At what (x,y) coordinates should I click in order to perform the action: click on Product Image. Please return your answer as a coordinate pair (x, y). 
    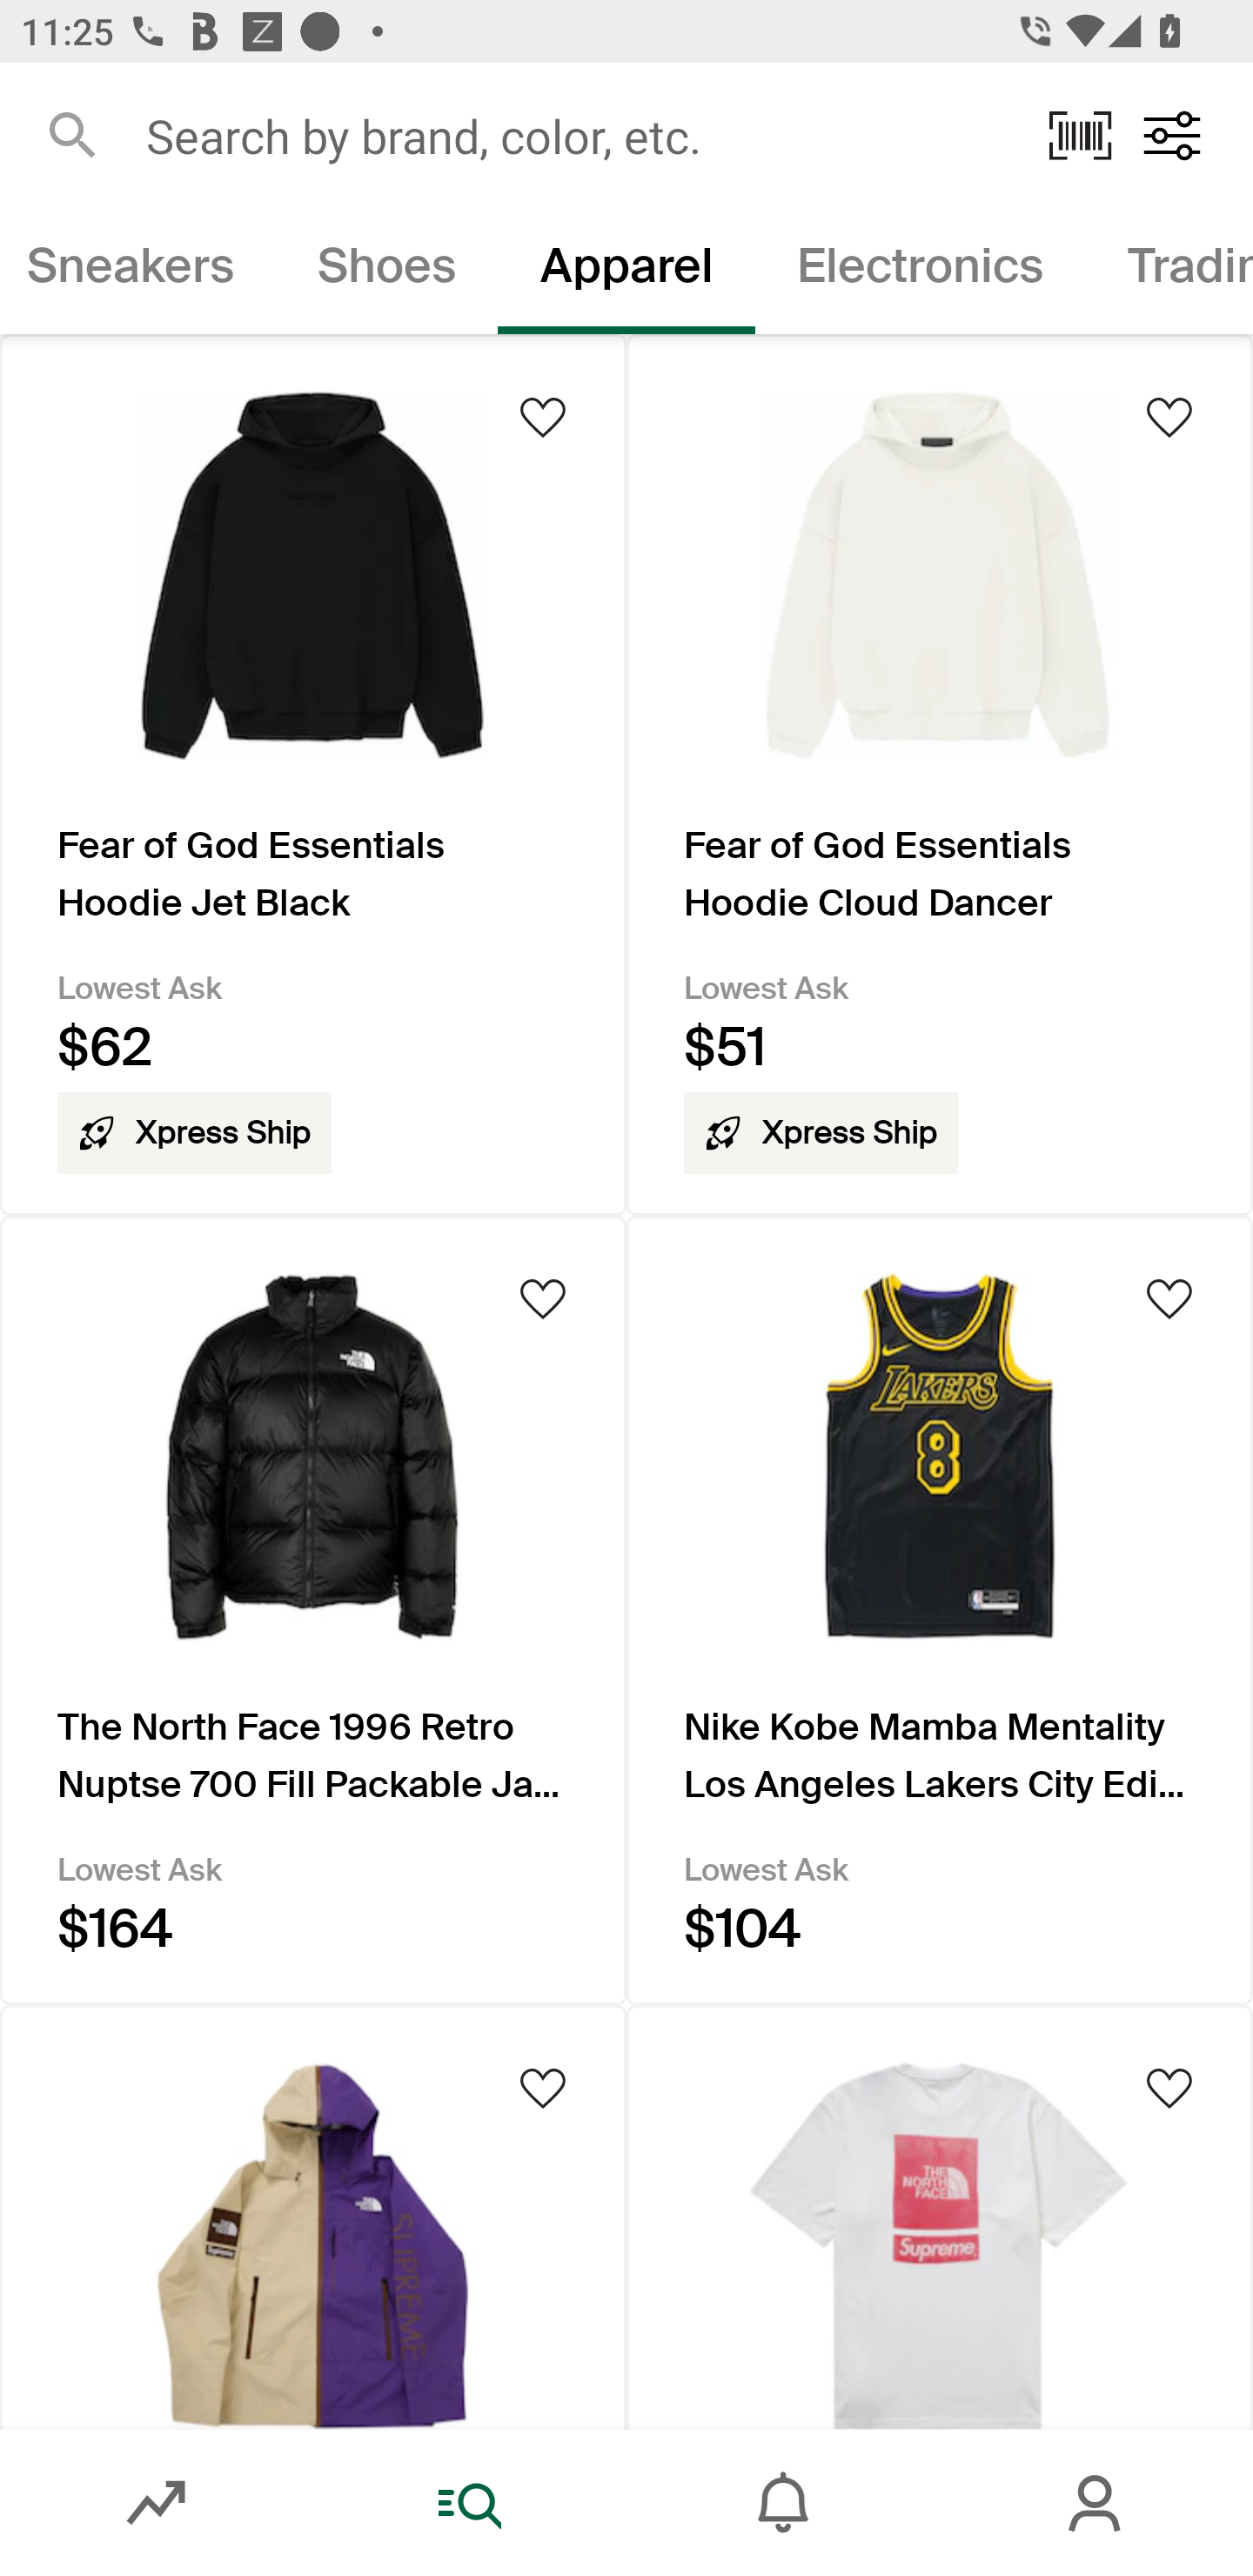
    Looking at the image, I should click on (313, 2216).